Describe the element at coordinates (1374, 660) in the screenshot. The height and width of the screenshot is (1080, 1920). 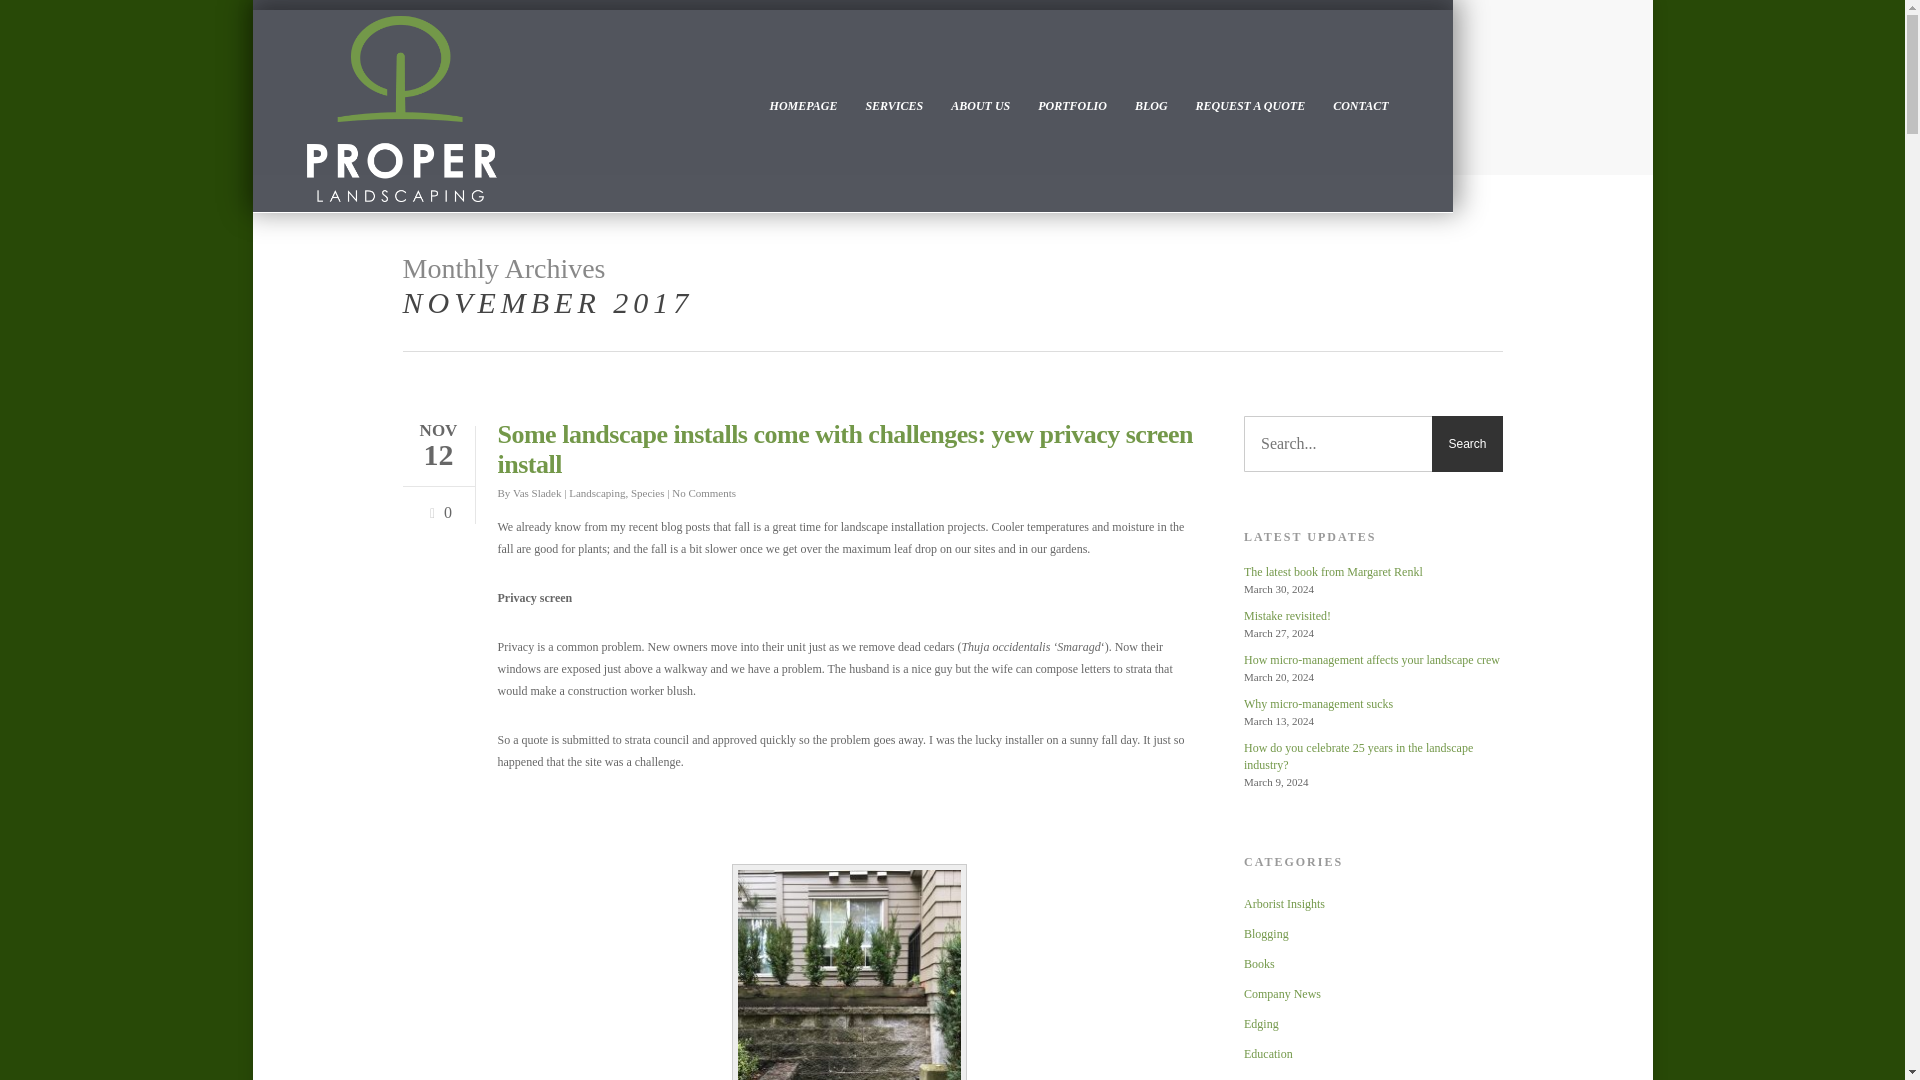
I see `How micro-management affects your landscape crew` at that location.